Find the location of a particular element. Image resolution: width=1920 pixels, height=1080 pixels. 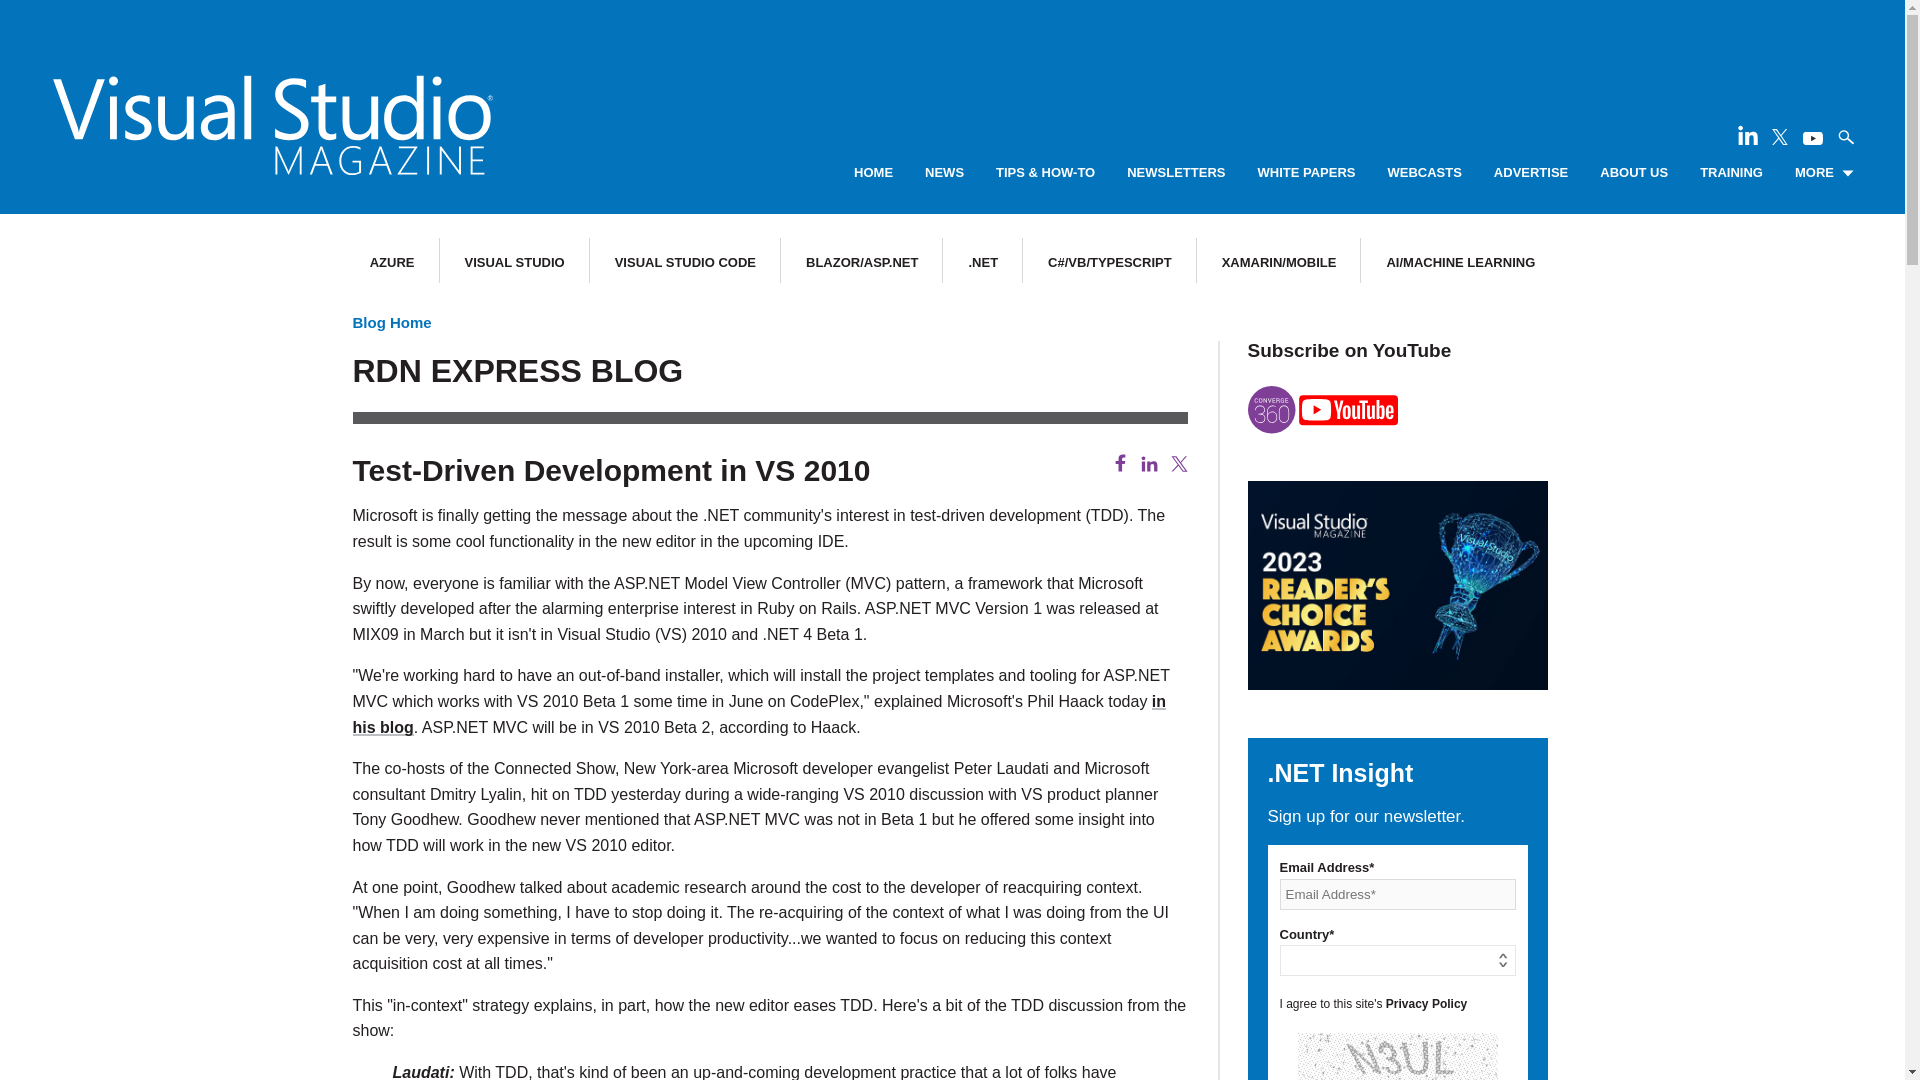

WHITE PAPERS is located at coordinates (1306, 173).